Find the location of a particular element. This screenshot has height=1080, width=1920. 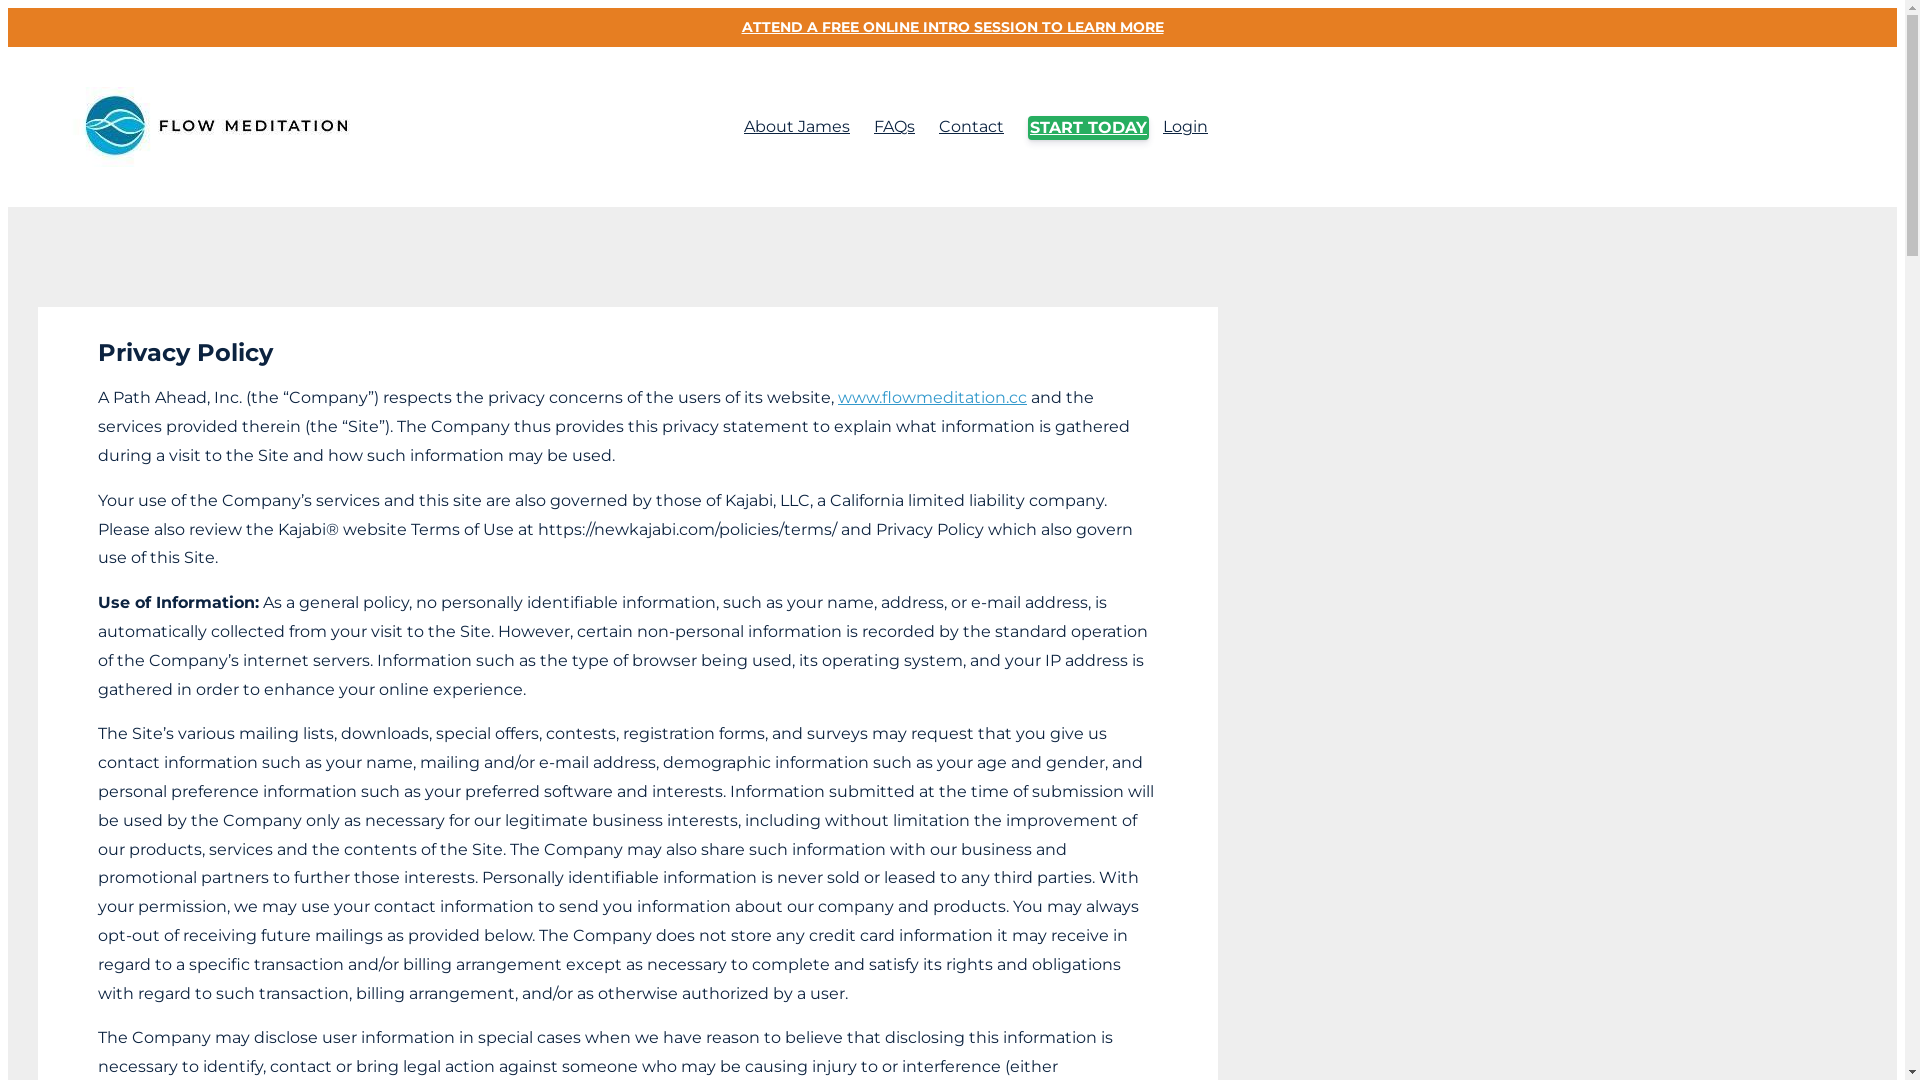

FAQs is located at coordinates (894, 127).